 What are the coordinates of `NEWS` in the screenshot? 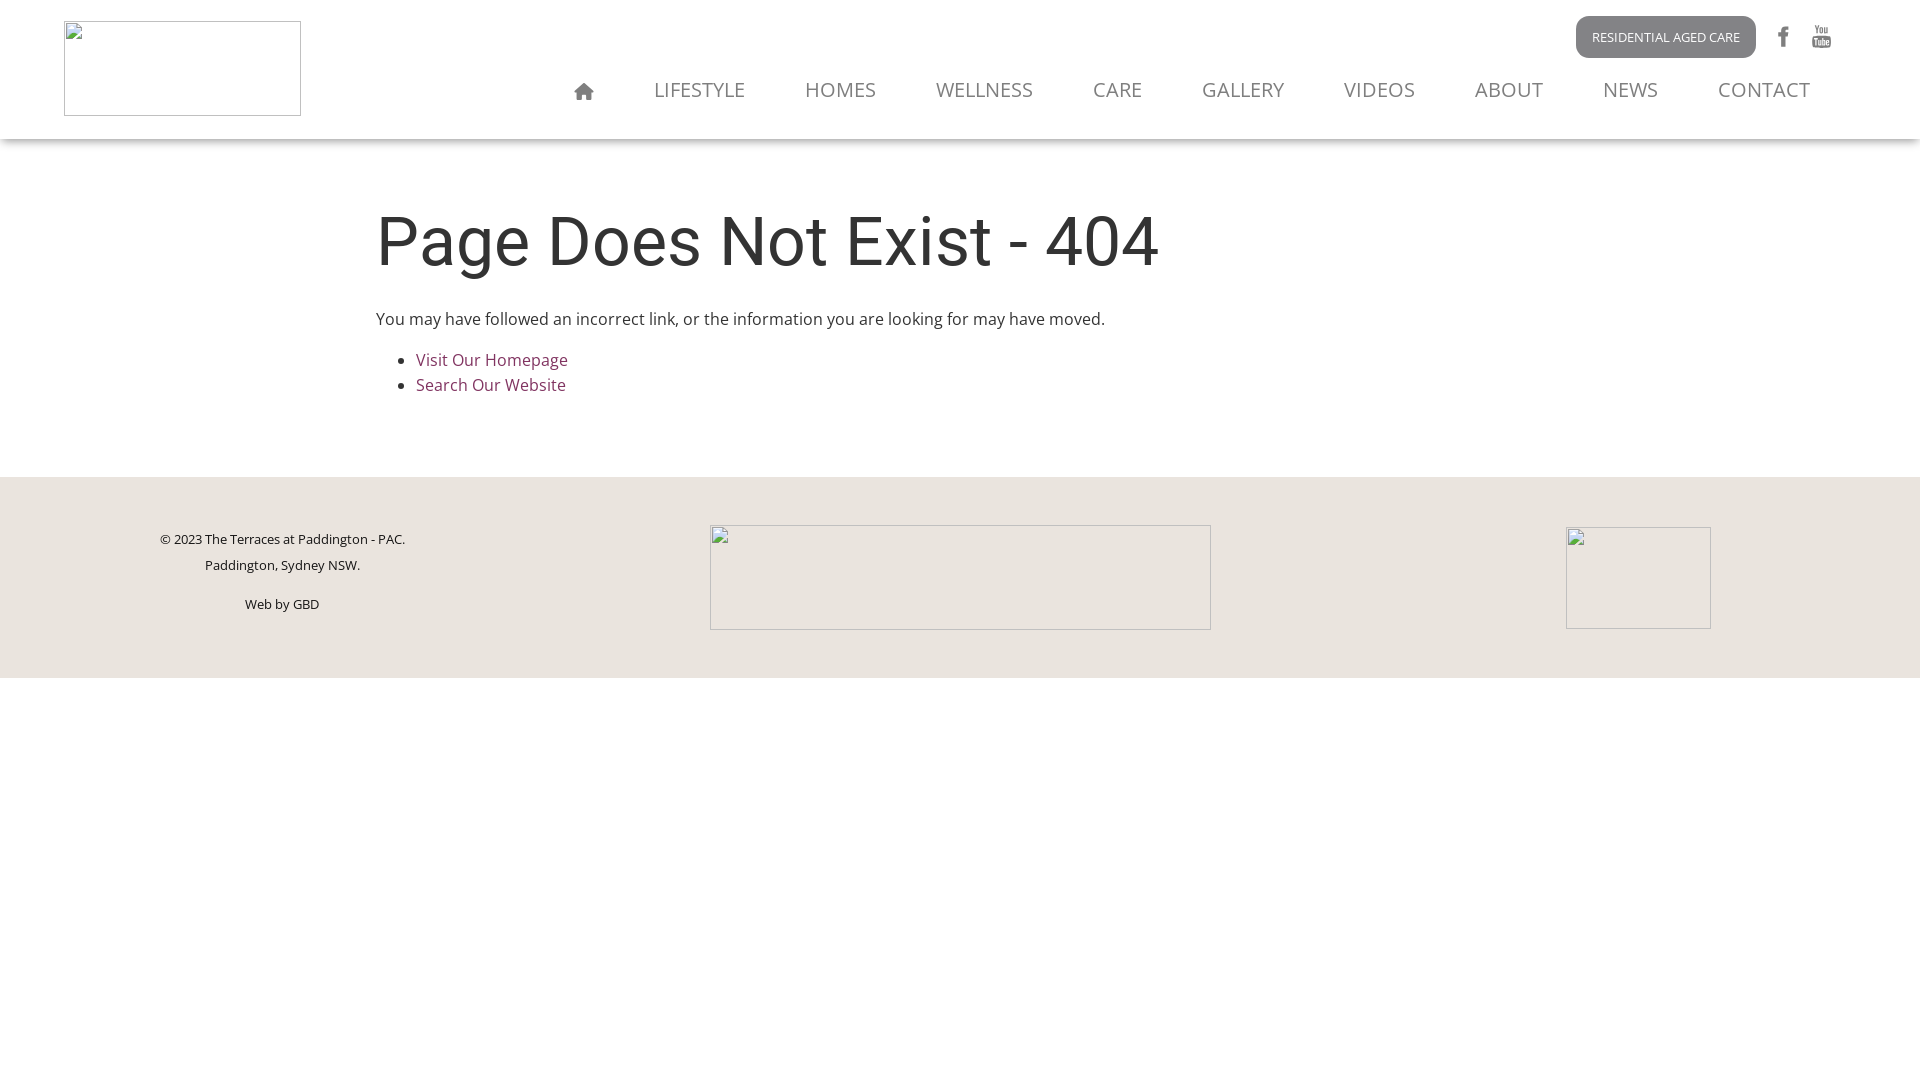 It's located at (1630, 90).